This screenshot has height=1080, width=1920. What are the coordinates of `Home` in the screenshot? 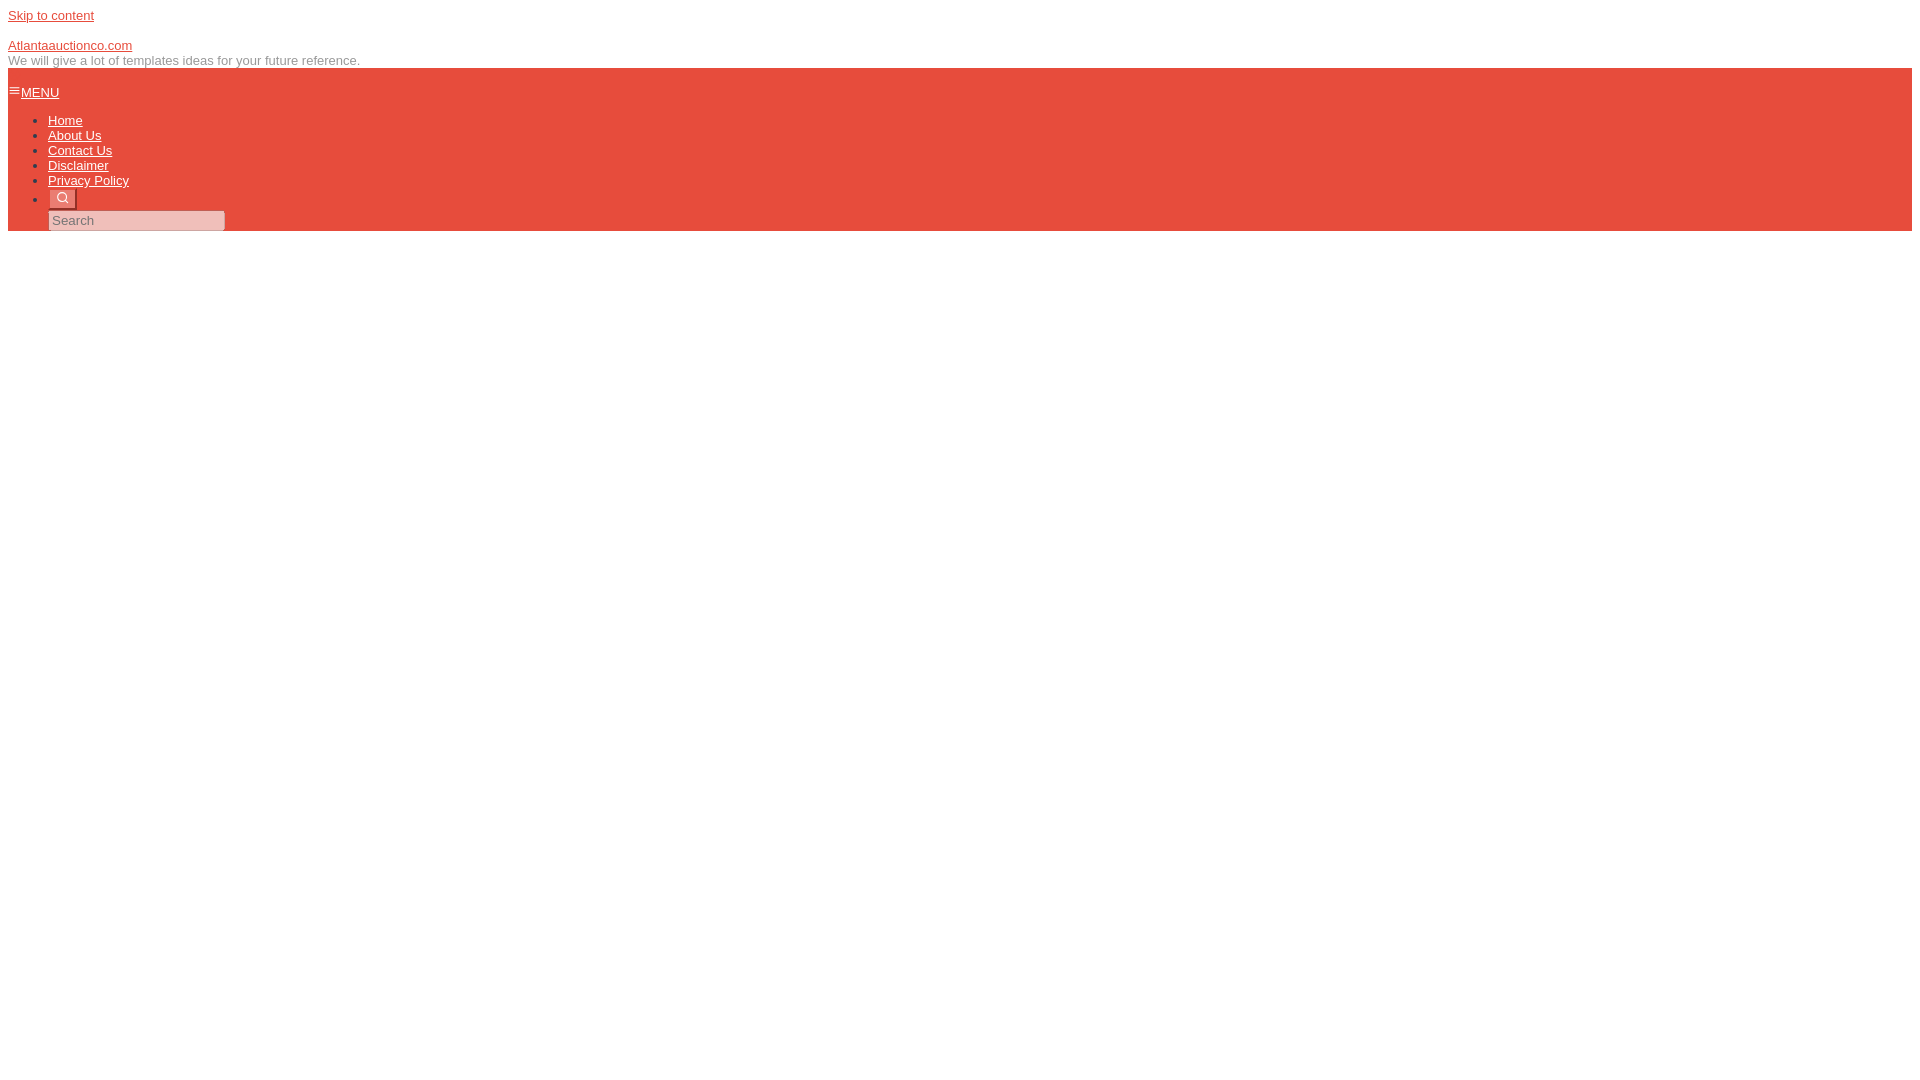 It's located at (65, 120).